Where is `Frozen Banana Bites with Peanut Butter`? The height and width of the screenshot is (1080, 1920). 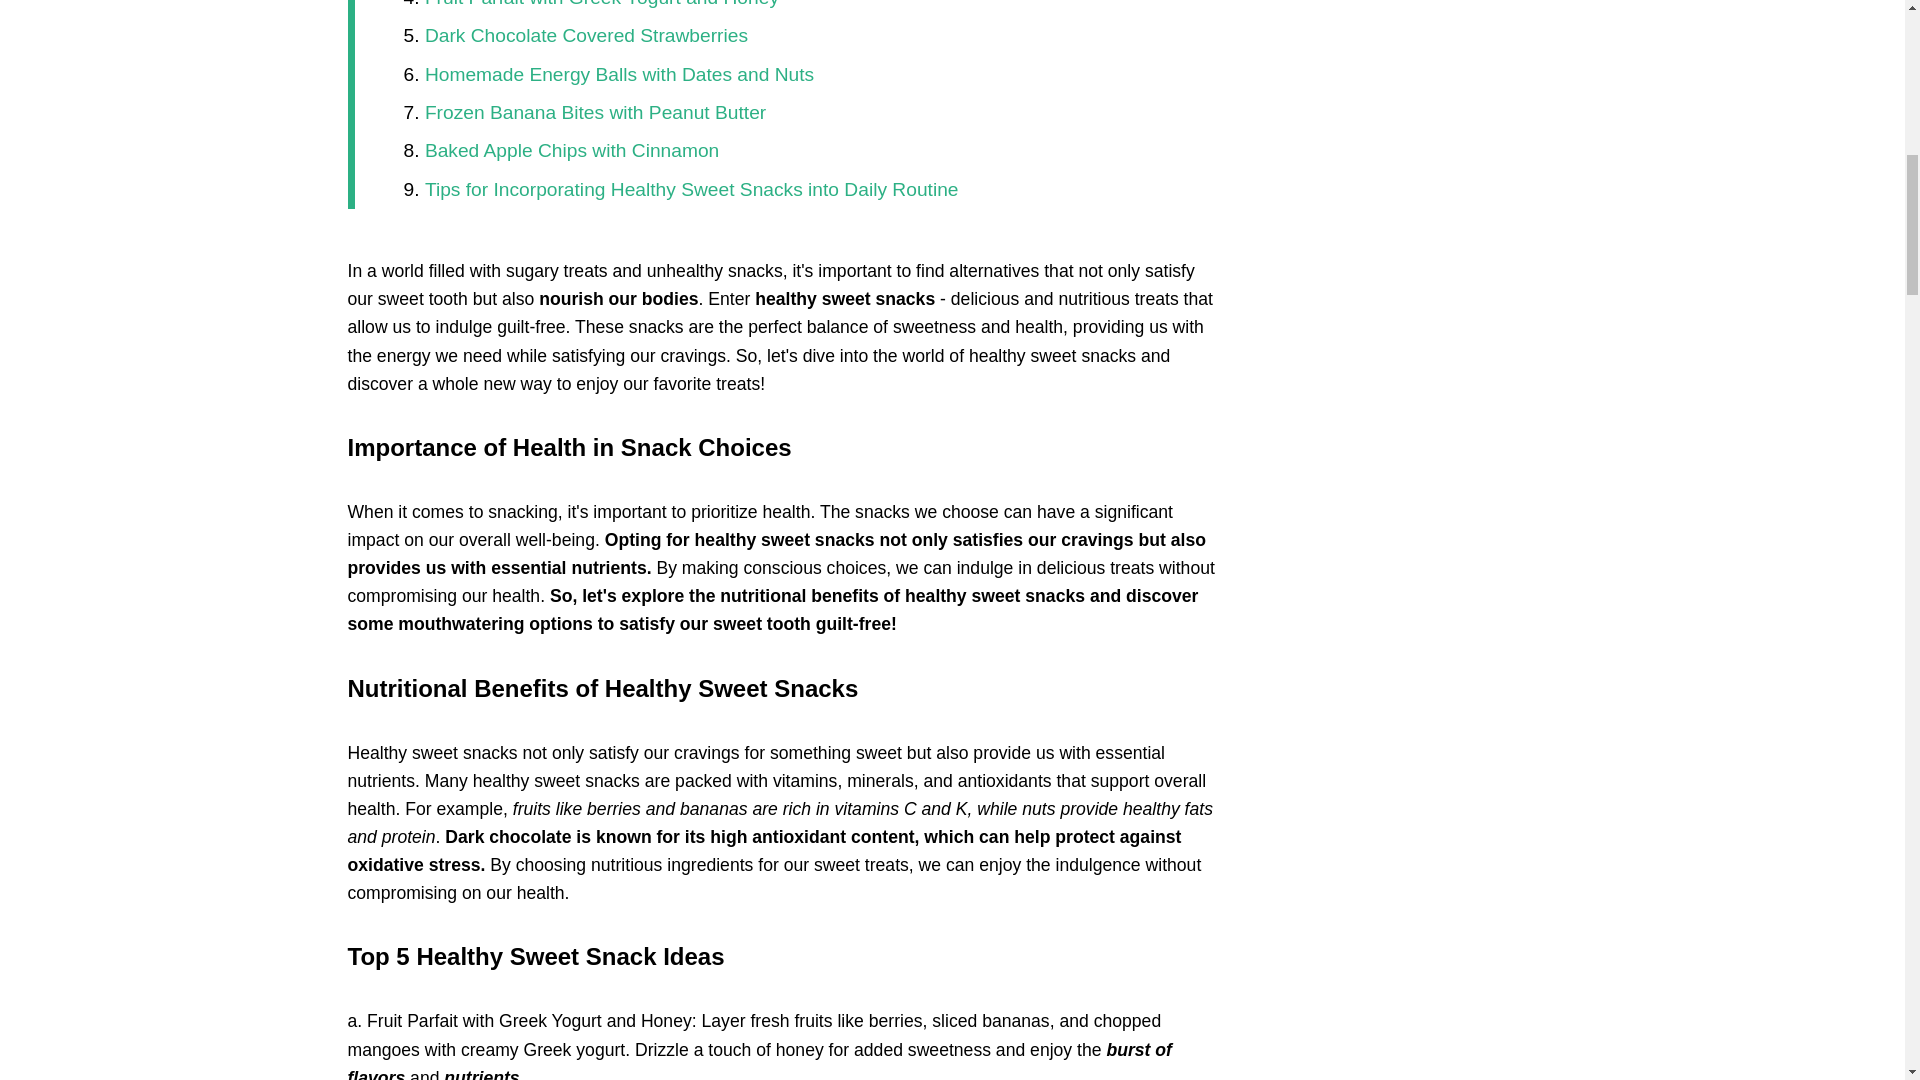
Frozen Banana Bites with Peanut Butter is located at coordinates (595, 112).